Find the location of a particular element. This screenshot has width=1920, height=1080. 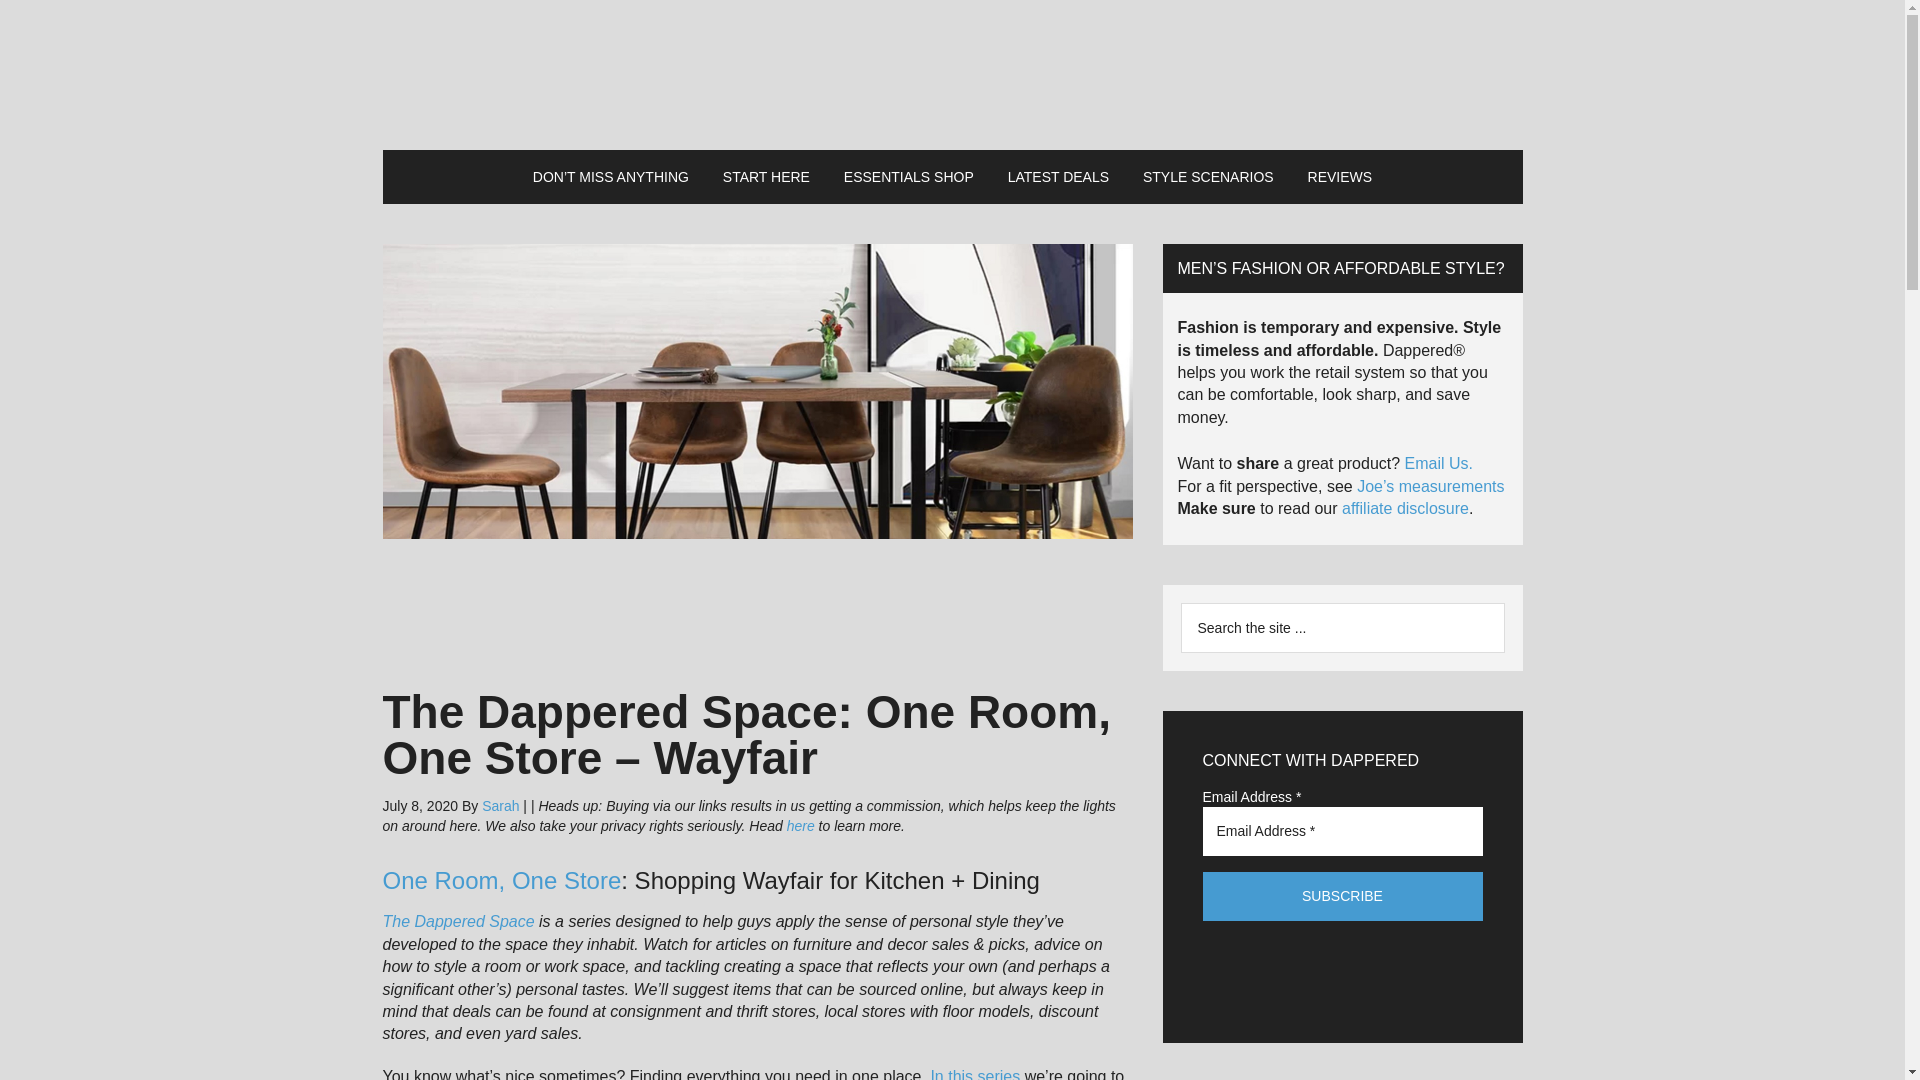

START HERE is located at coordinates (766, 177).